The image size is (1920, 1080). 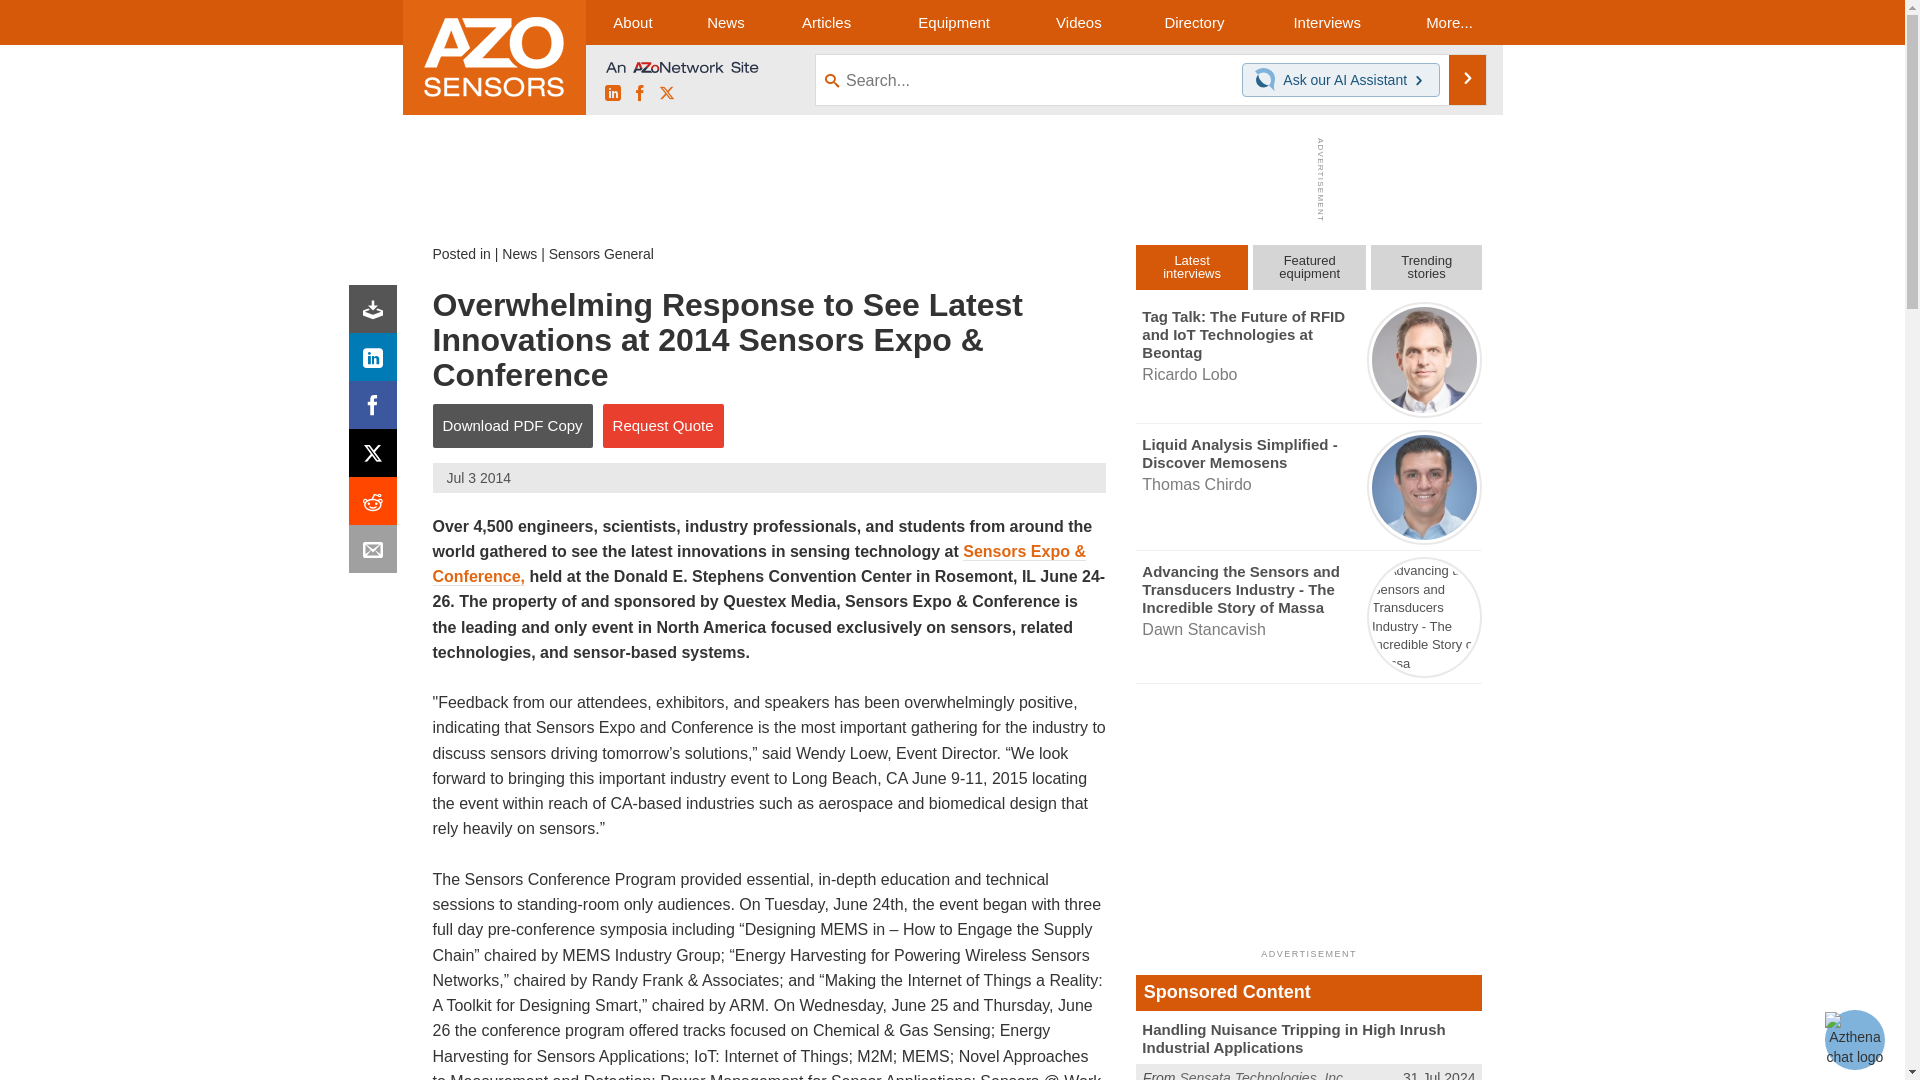 What do you see at coordinates (377, 362) in the screenshot?
I see `LinkedIn` at bounding box center [377, 362].